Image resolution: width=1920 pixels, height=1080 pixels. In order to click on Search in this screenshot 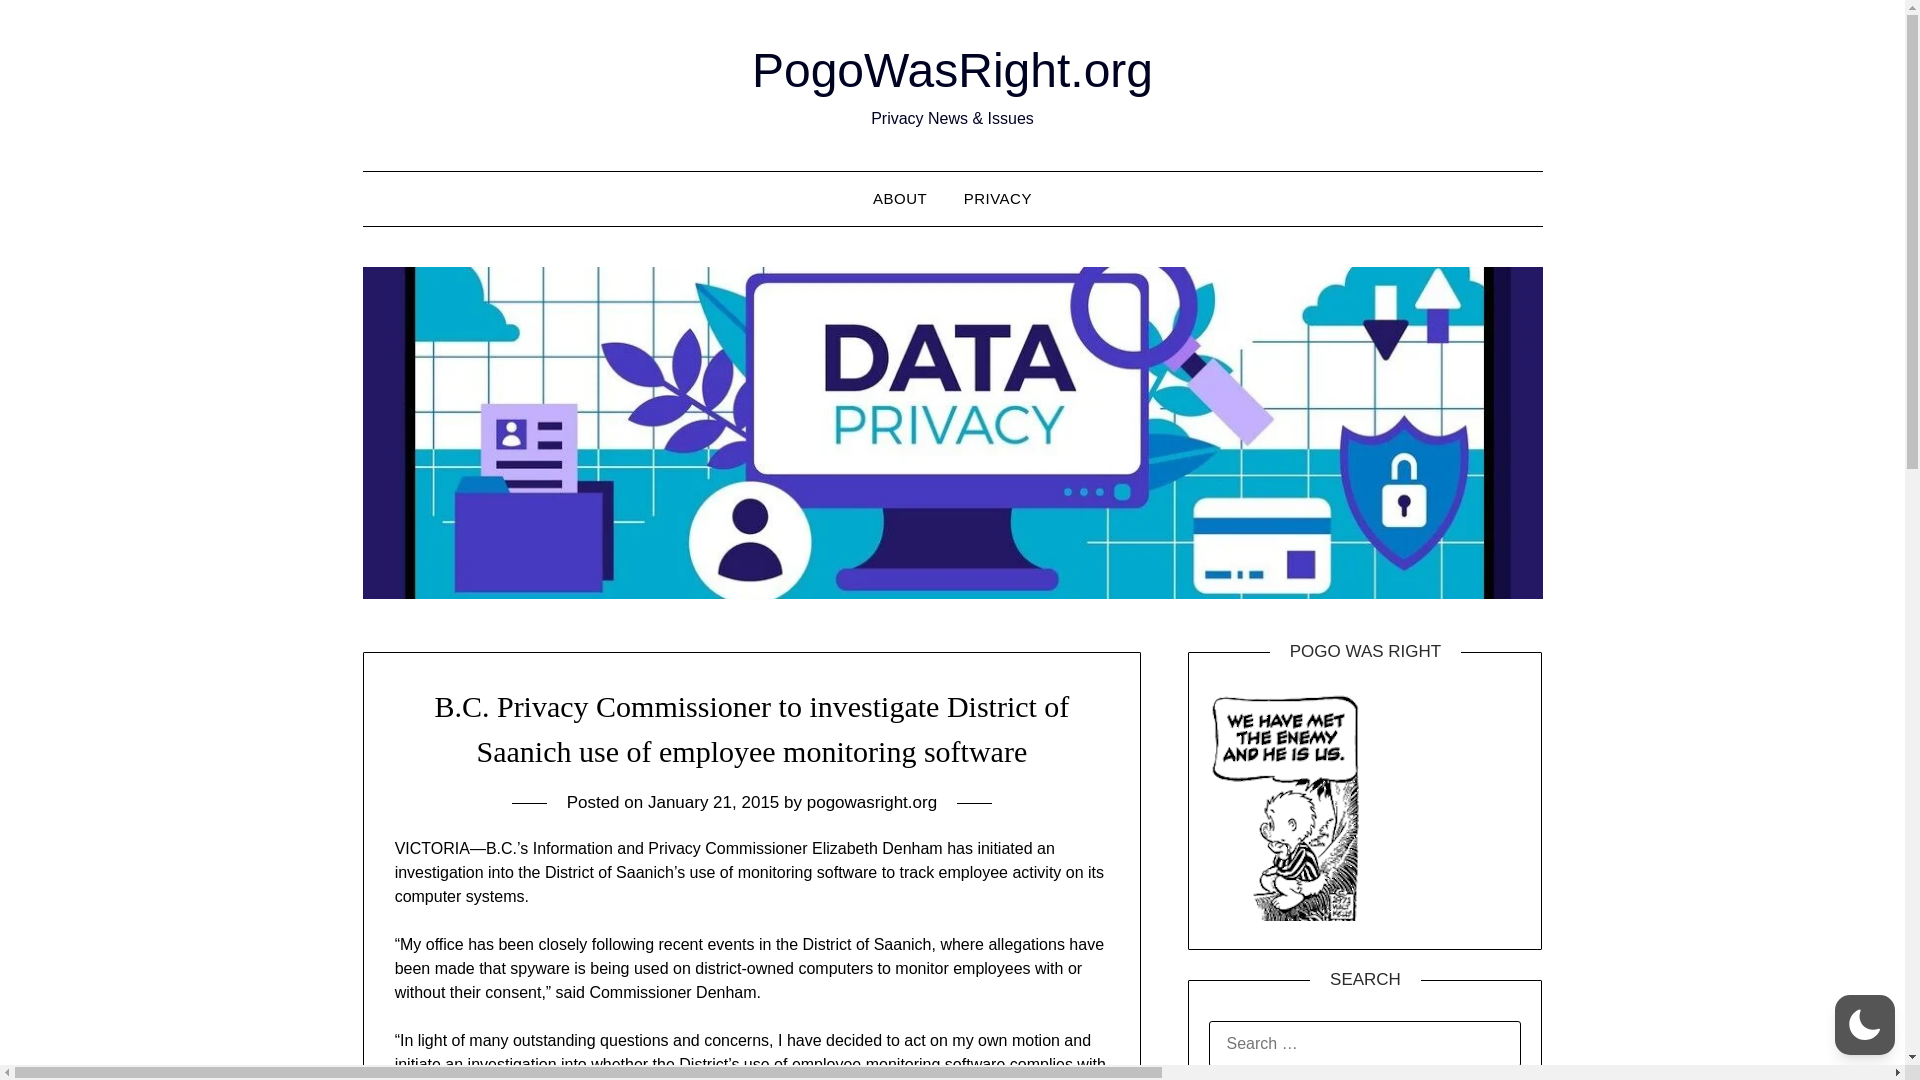, I will do `click(50, 29)`.